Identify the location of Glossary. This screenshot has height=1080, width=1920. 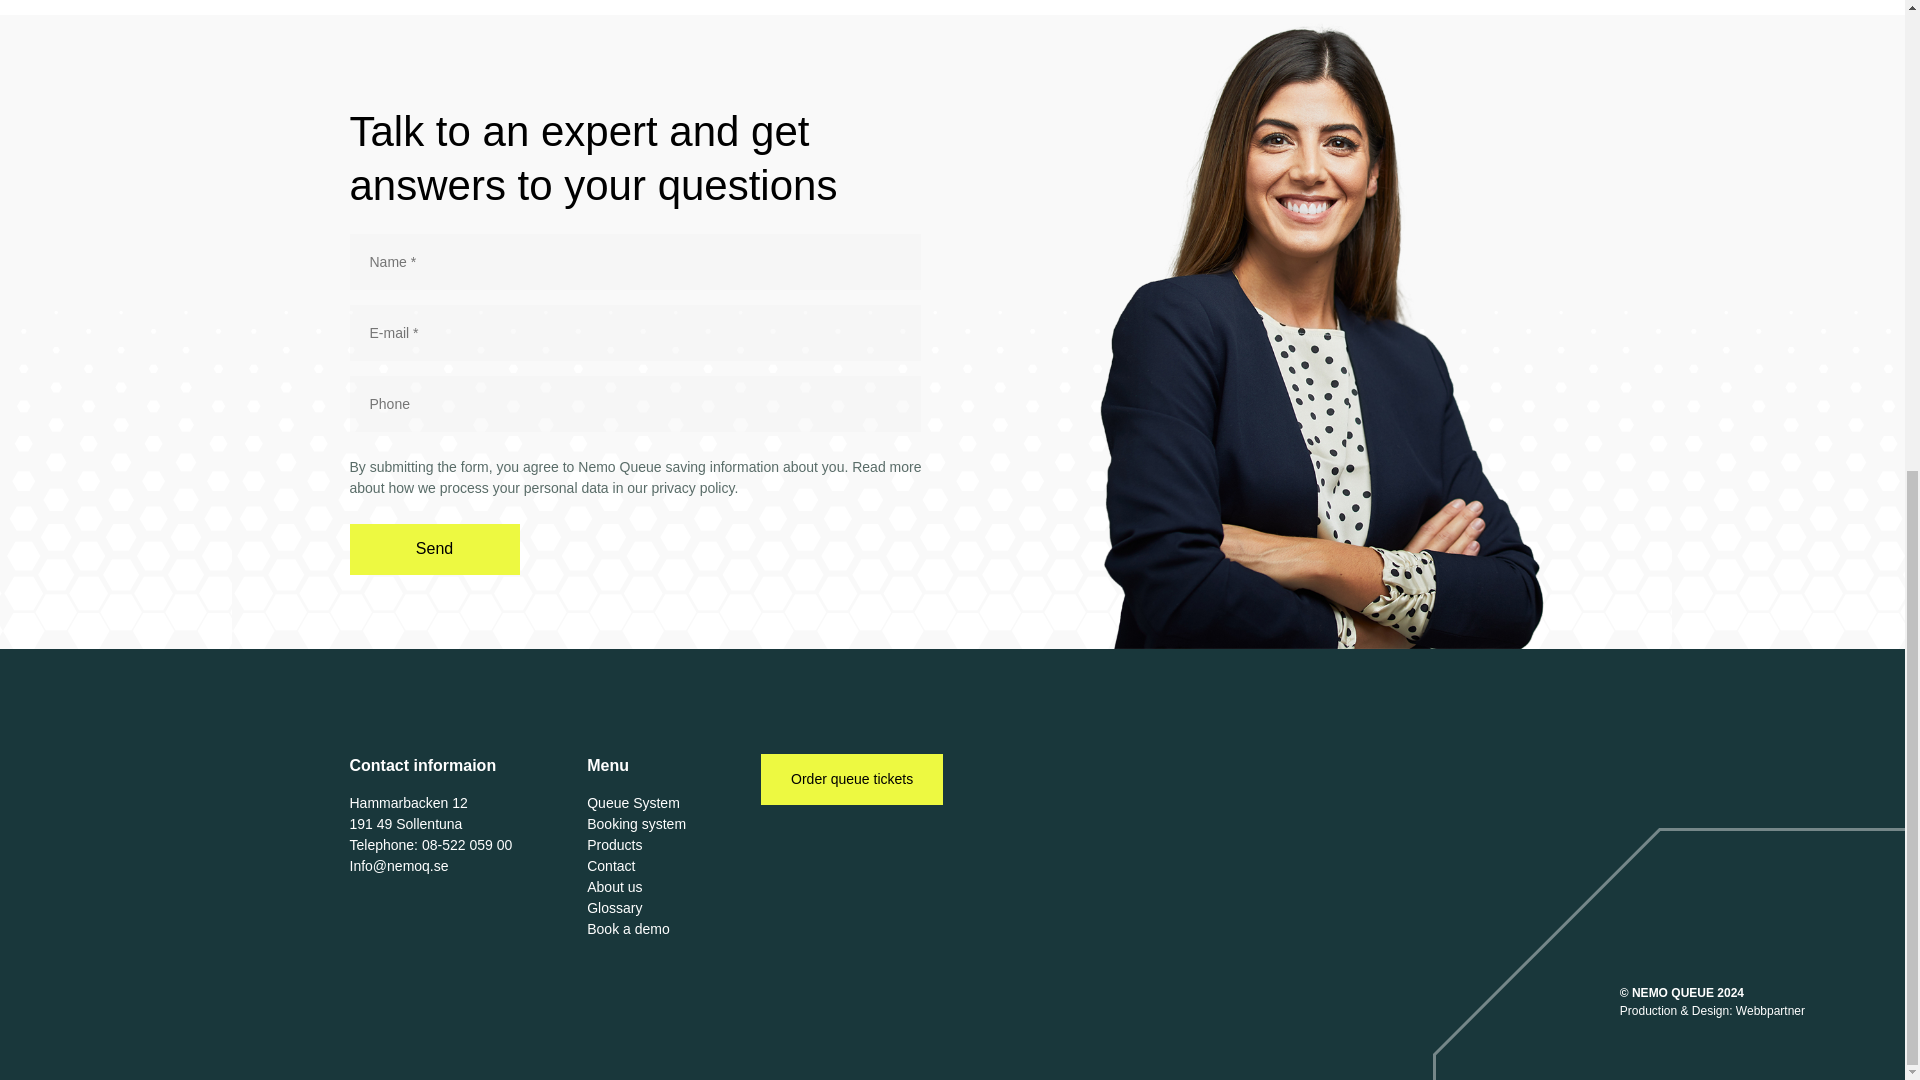
(614, 907).